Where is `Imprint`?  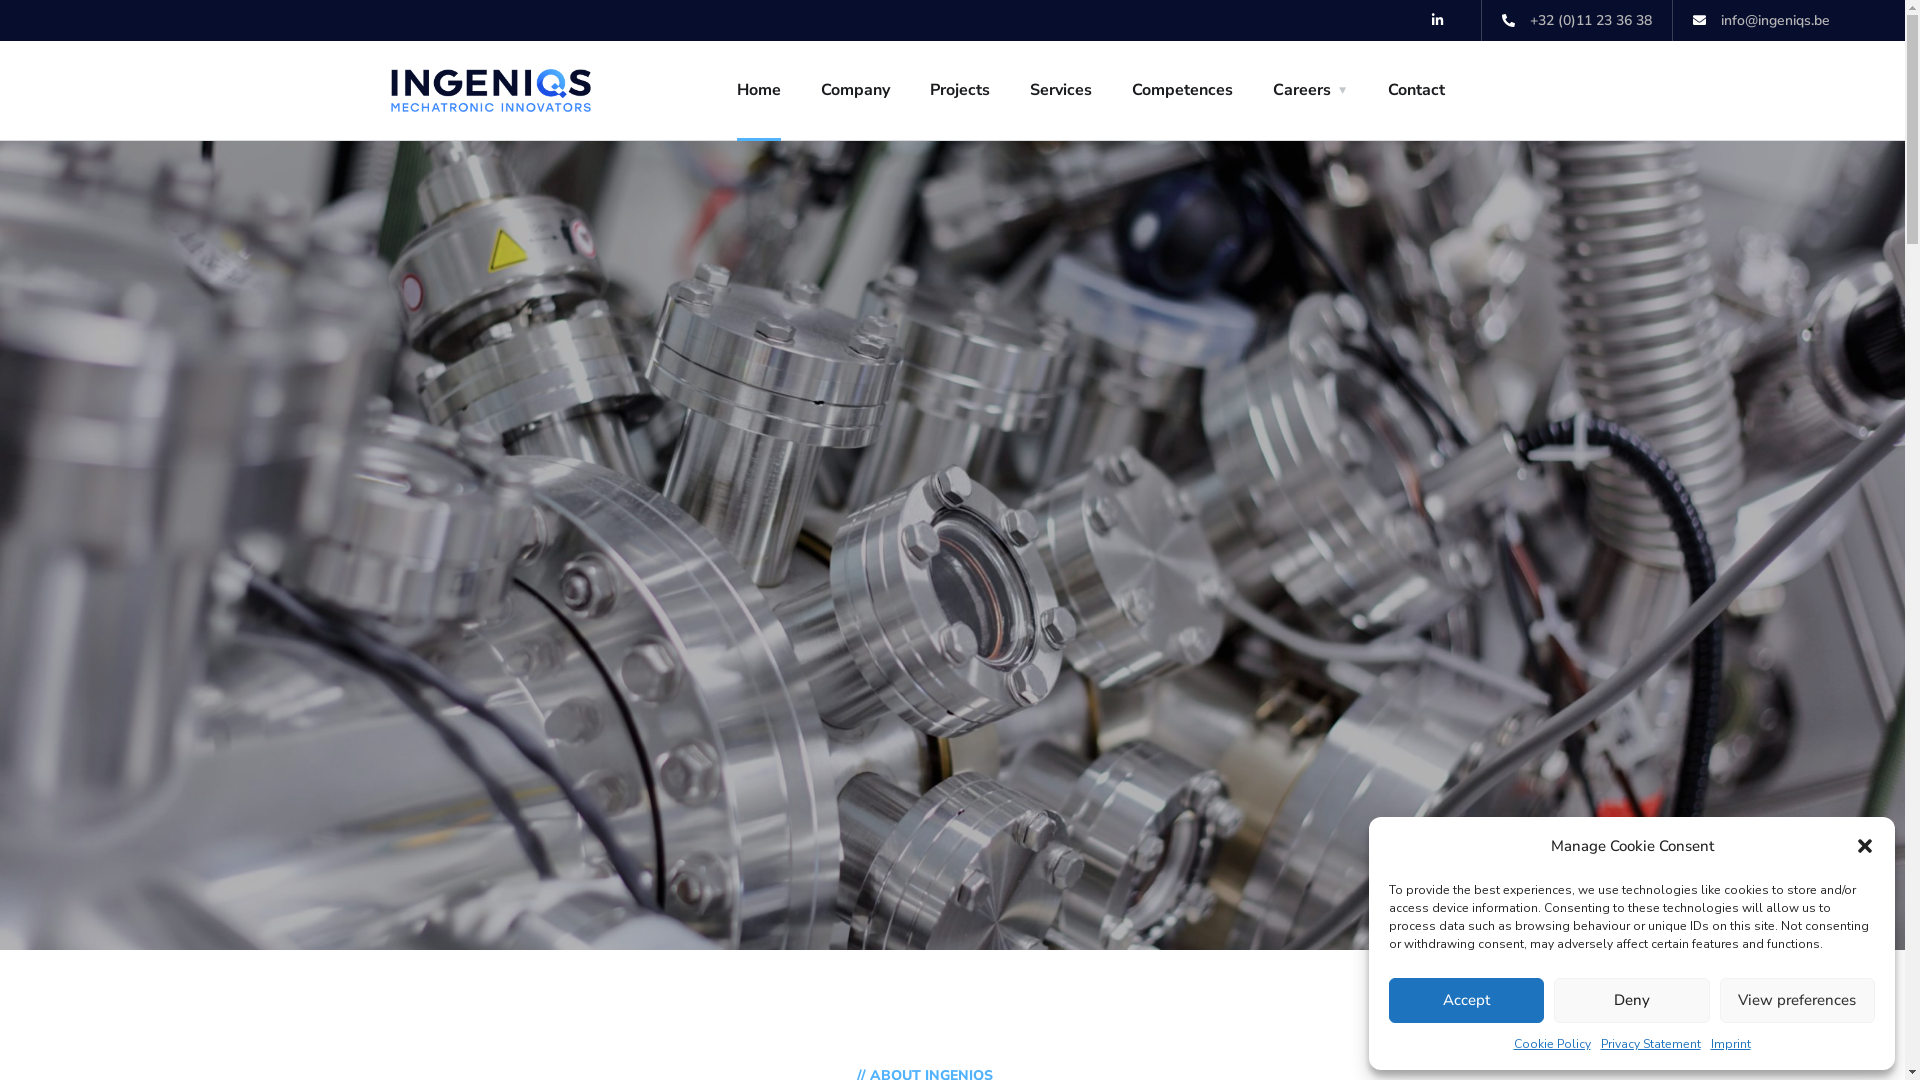 Imprint is located at coordinates (1730, 1044).